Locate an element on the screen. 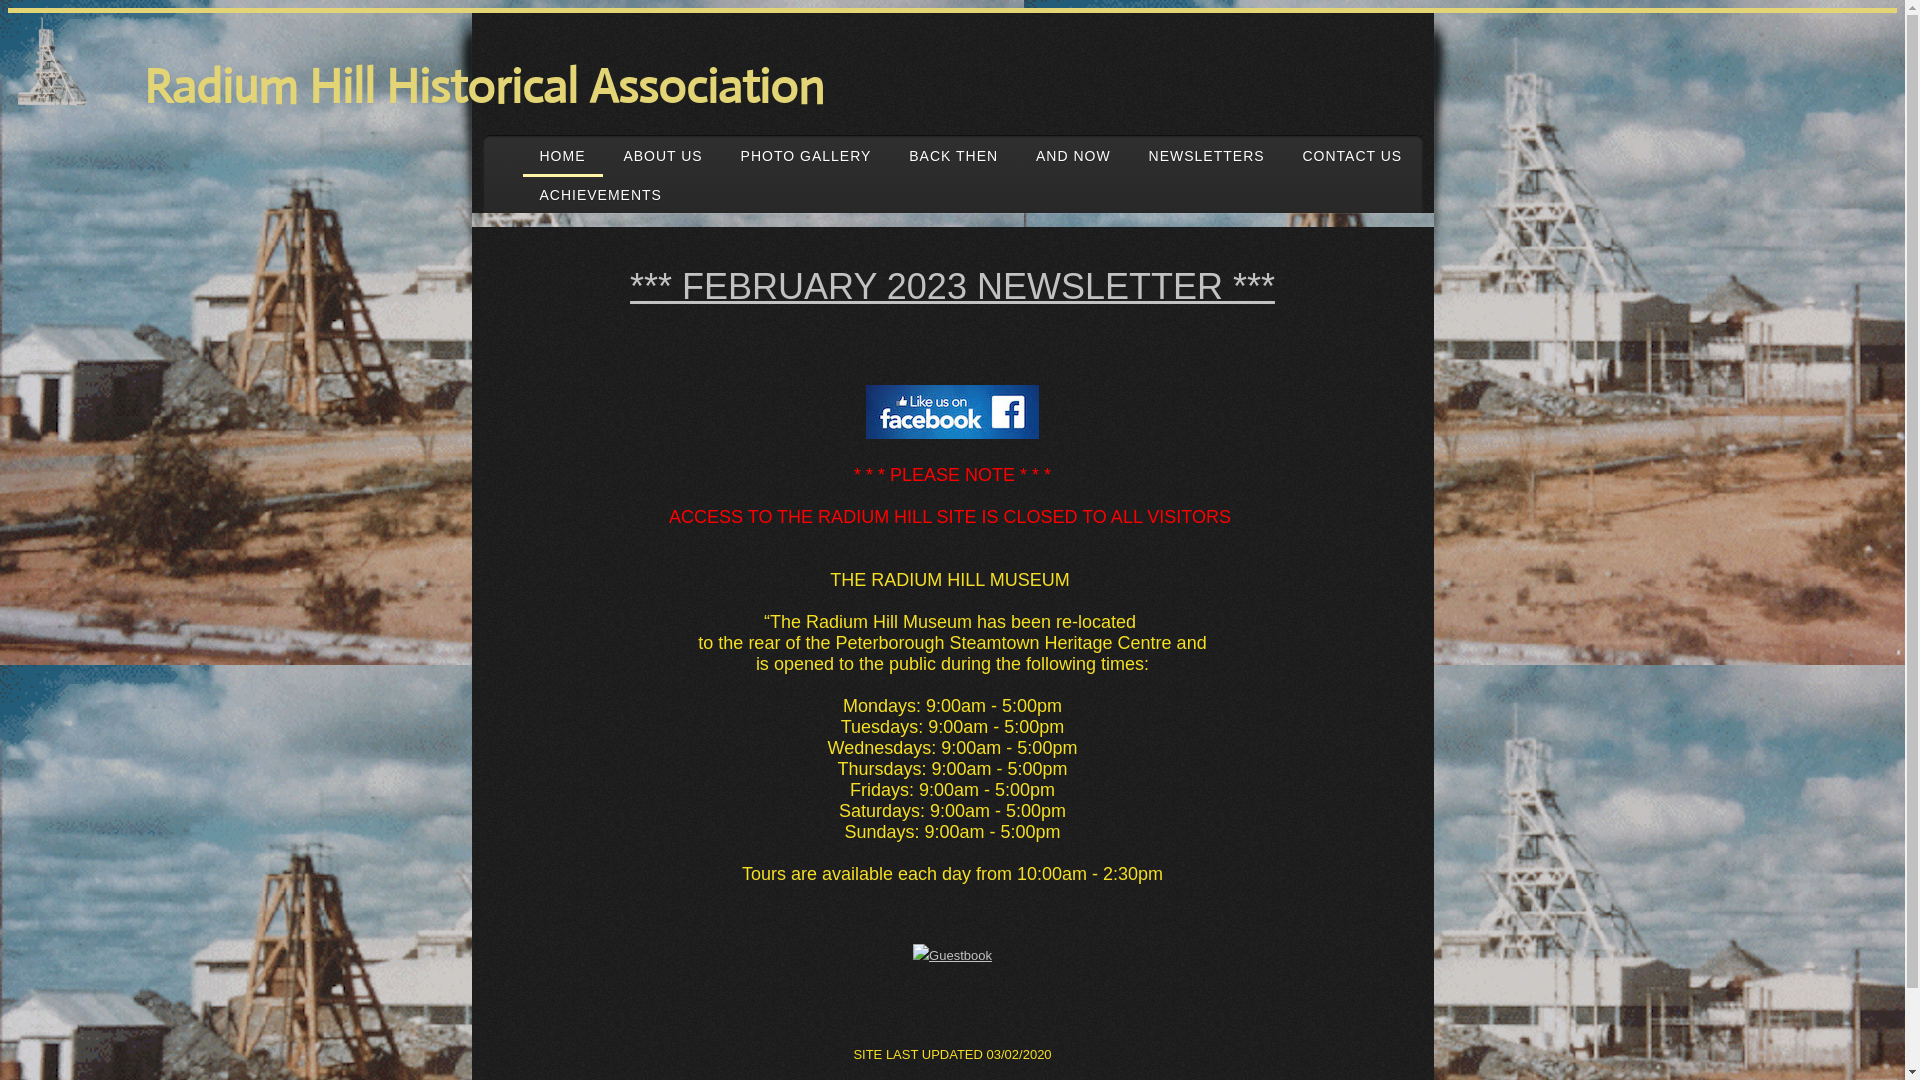 The image size is (1920, 1080). HOME is located at coordinates (562, 156).